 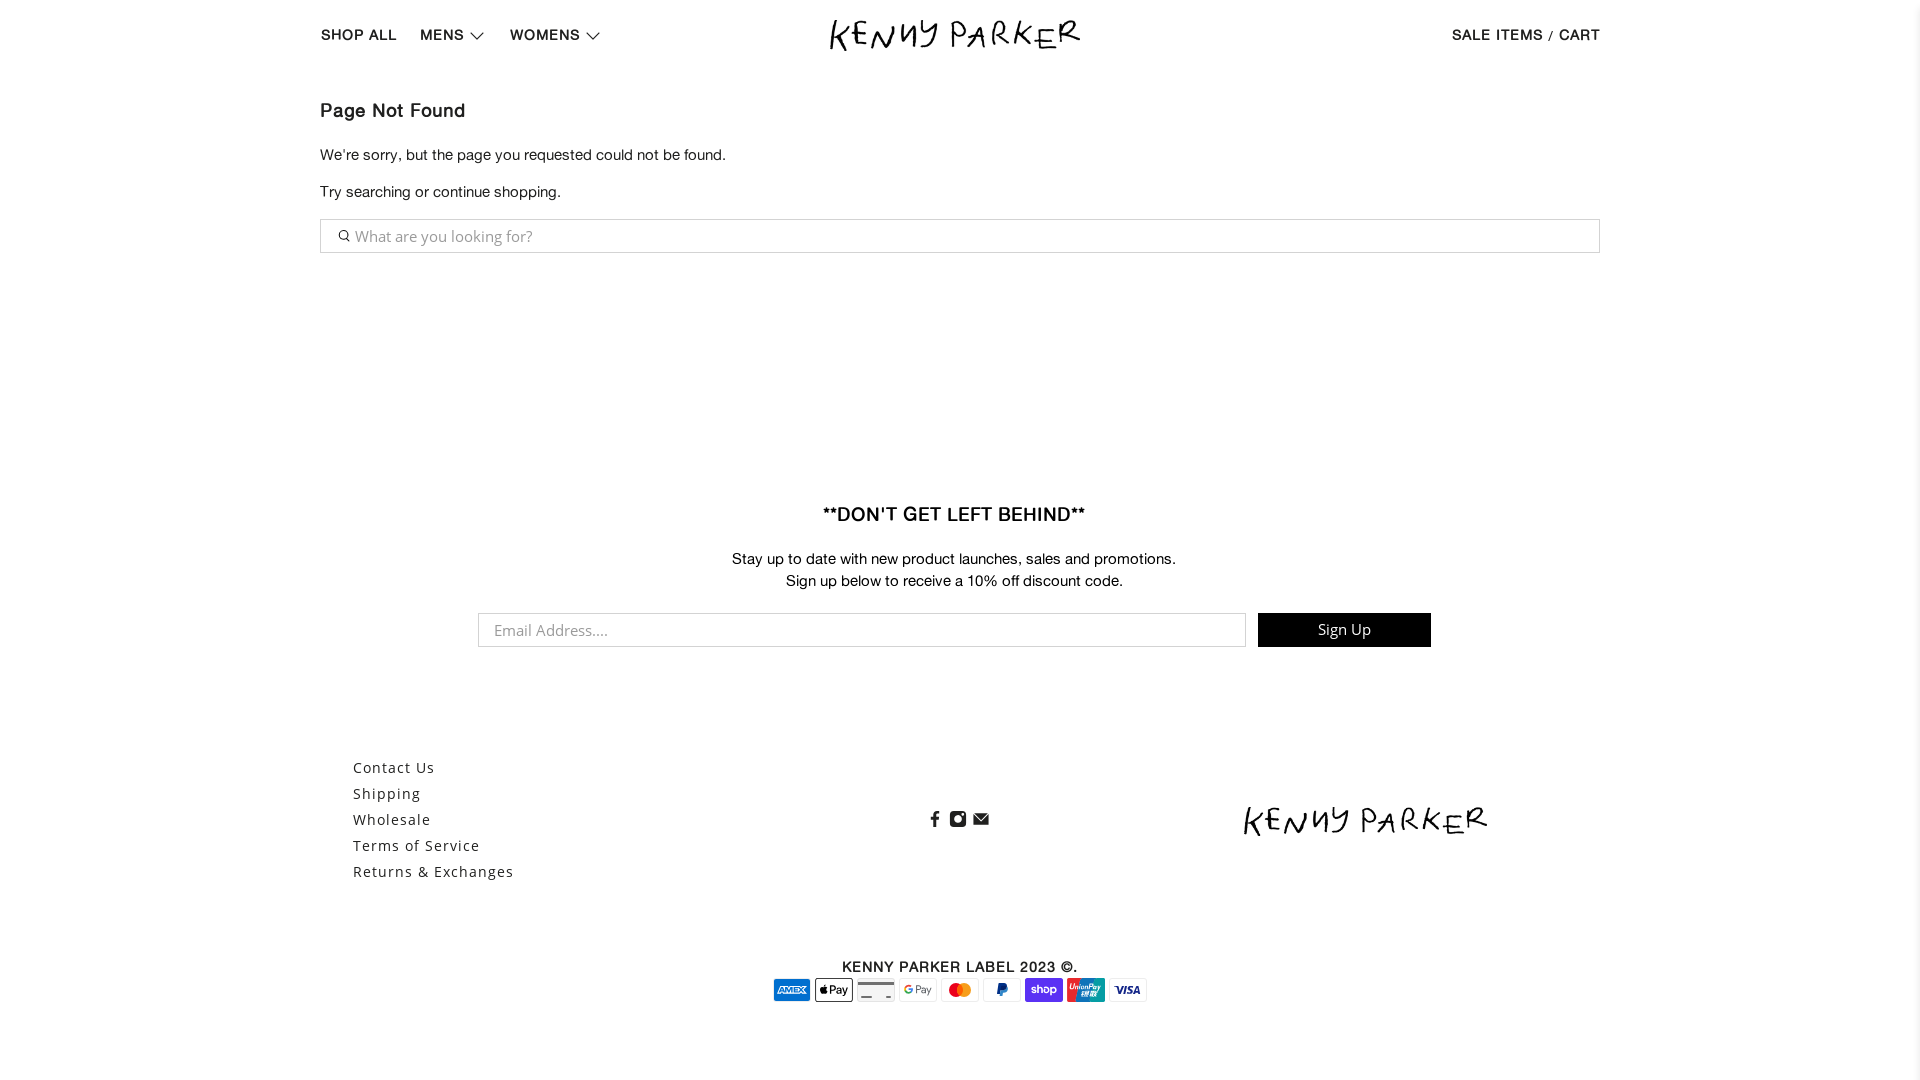 What do you see at coordinates (434, 872) in the screenshot?
I see `Returns & Exchanges` at bounding box center [434, 872].